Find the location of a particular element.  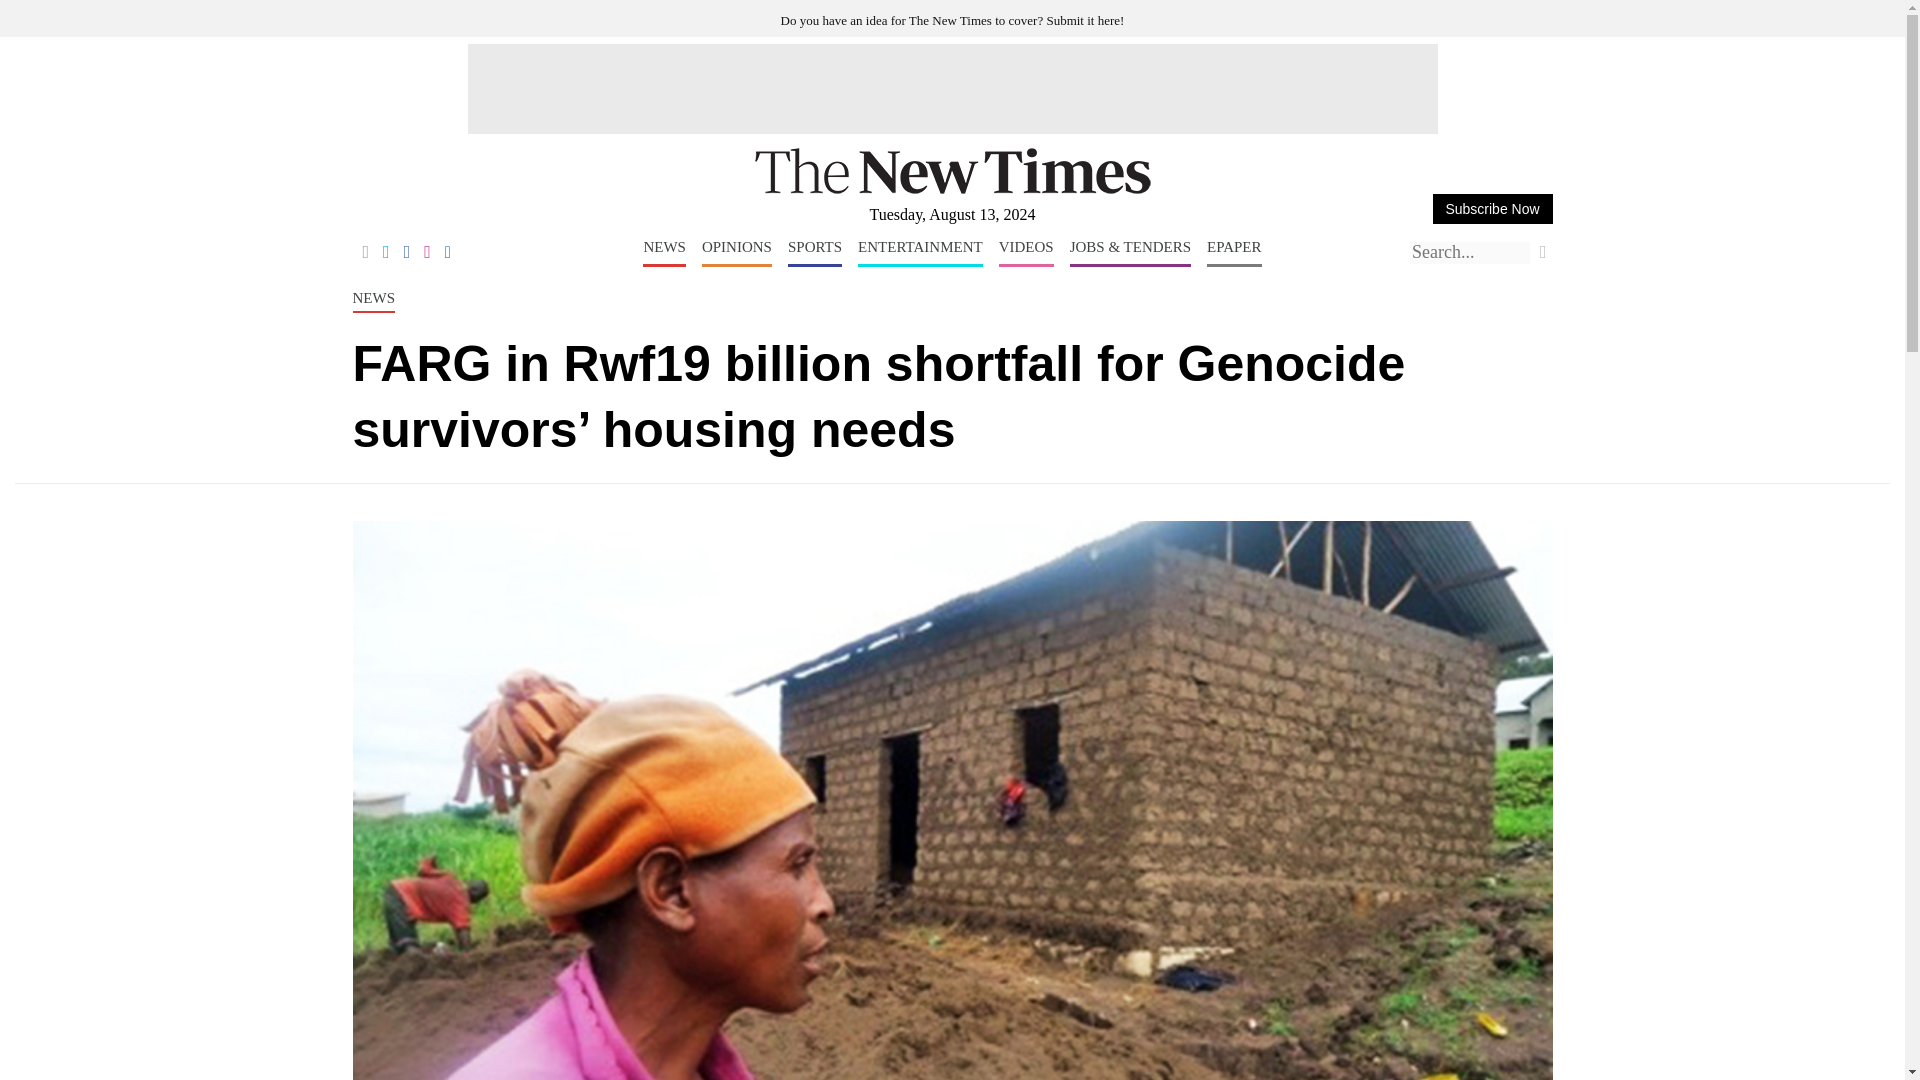

Subscribe Now is located at coordinates (1492, 208).